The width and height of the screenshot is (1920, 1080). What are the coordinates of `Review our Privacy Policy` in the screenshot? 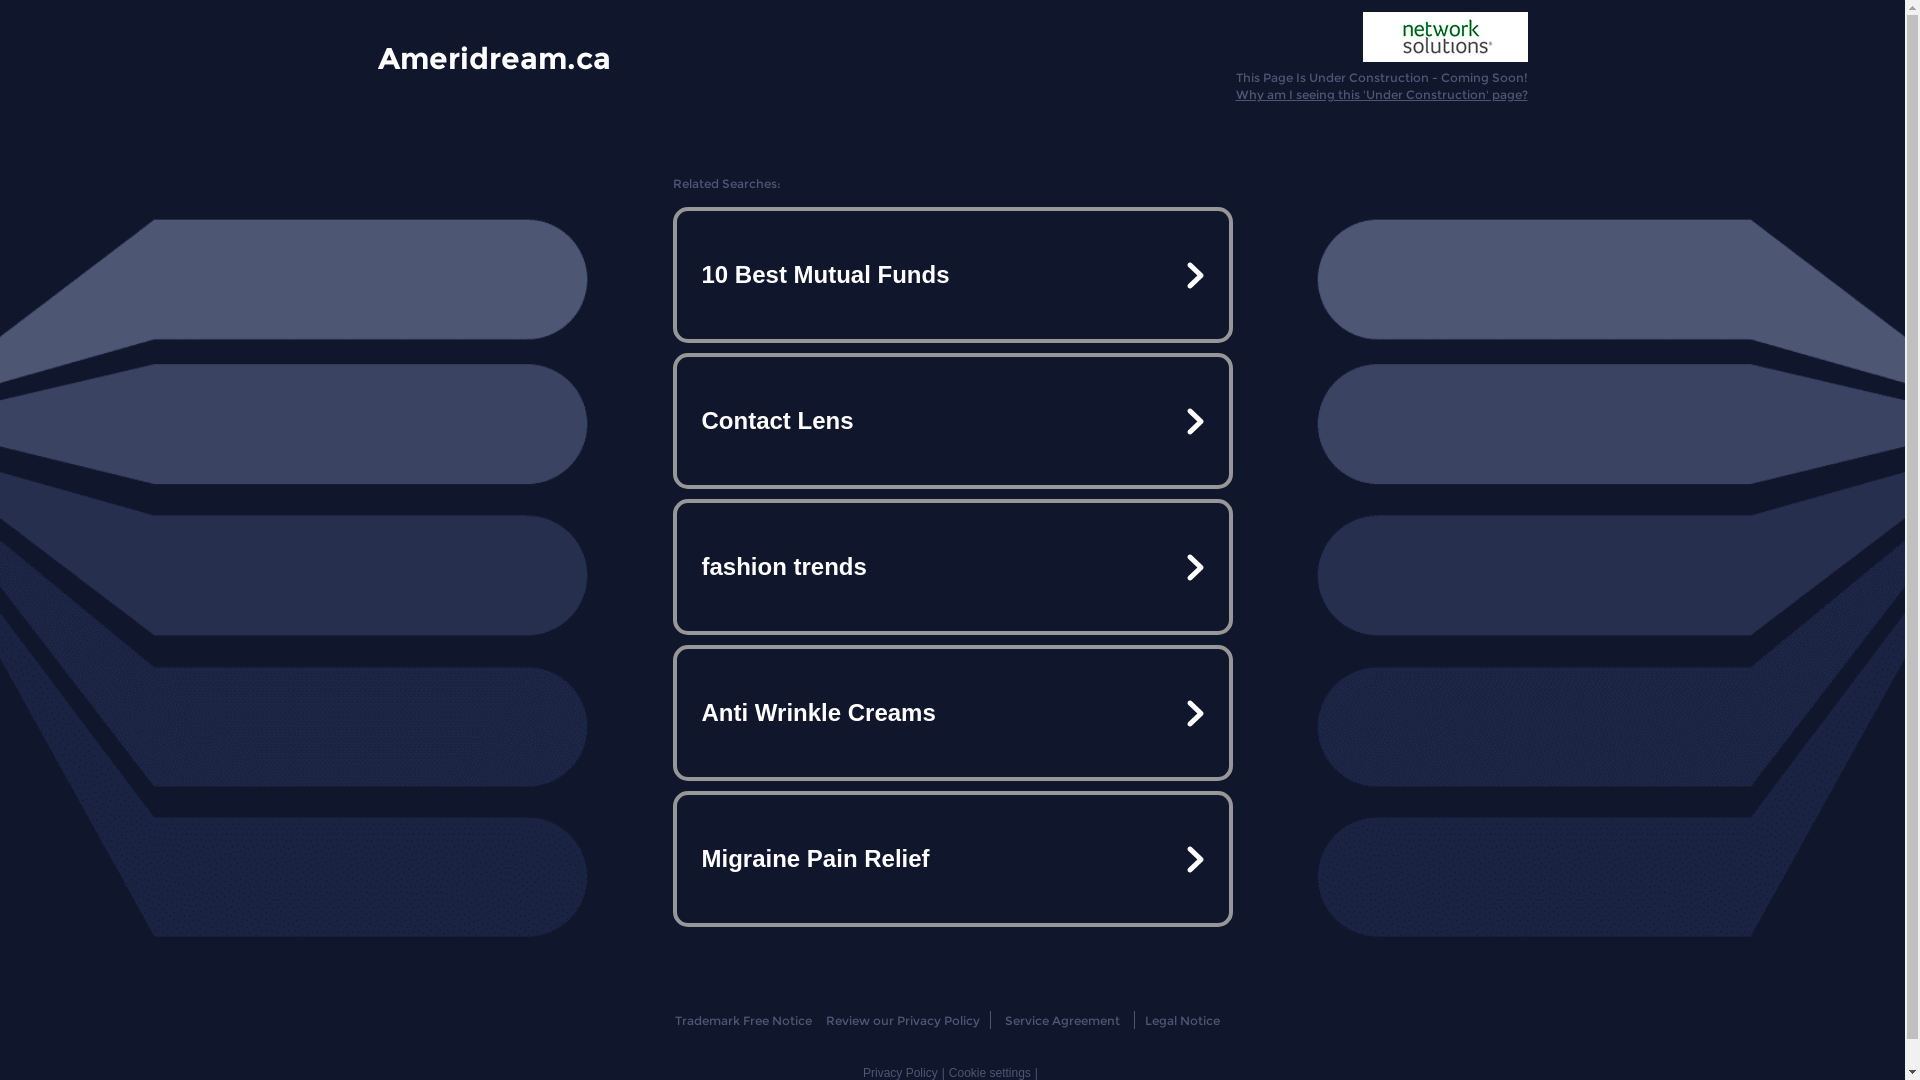 It's located at (902, 1020).